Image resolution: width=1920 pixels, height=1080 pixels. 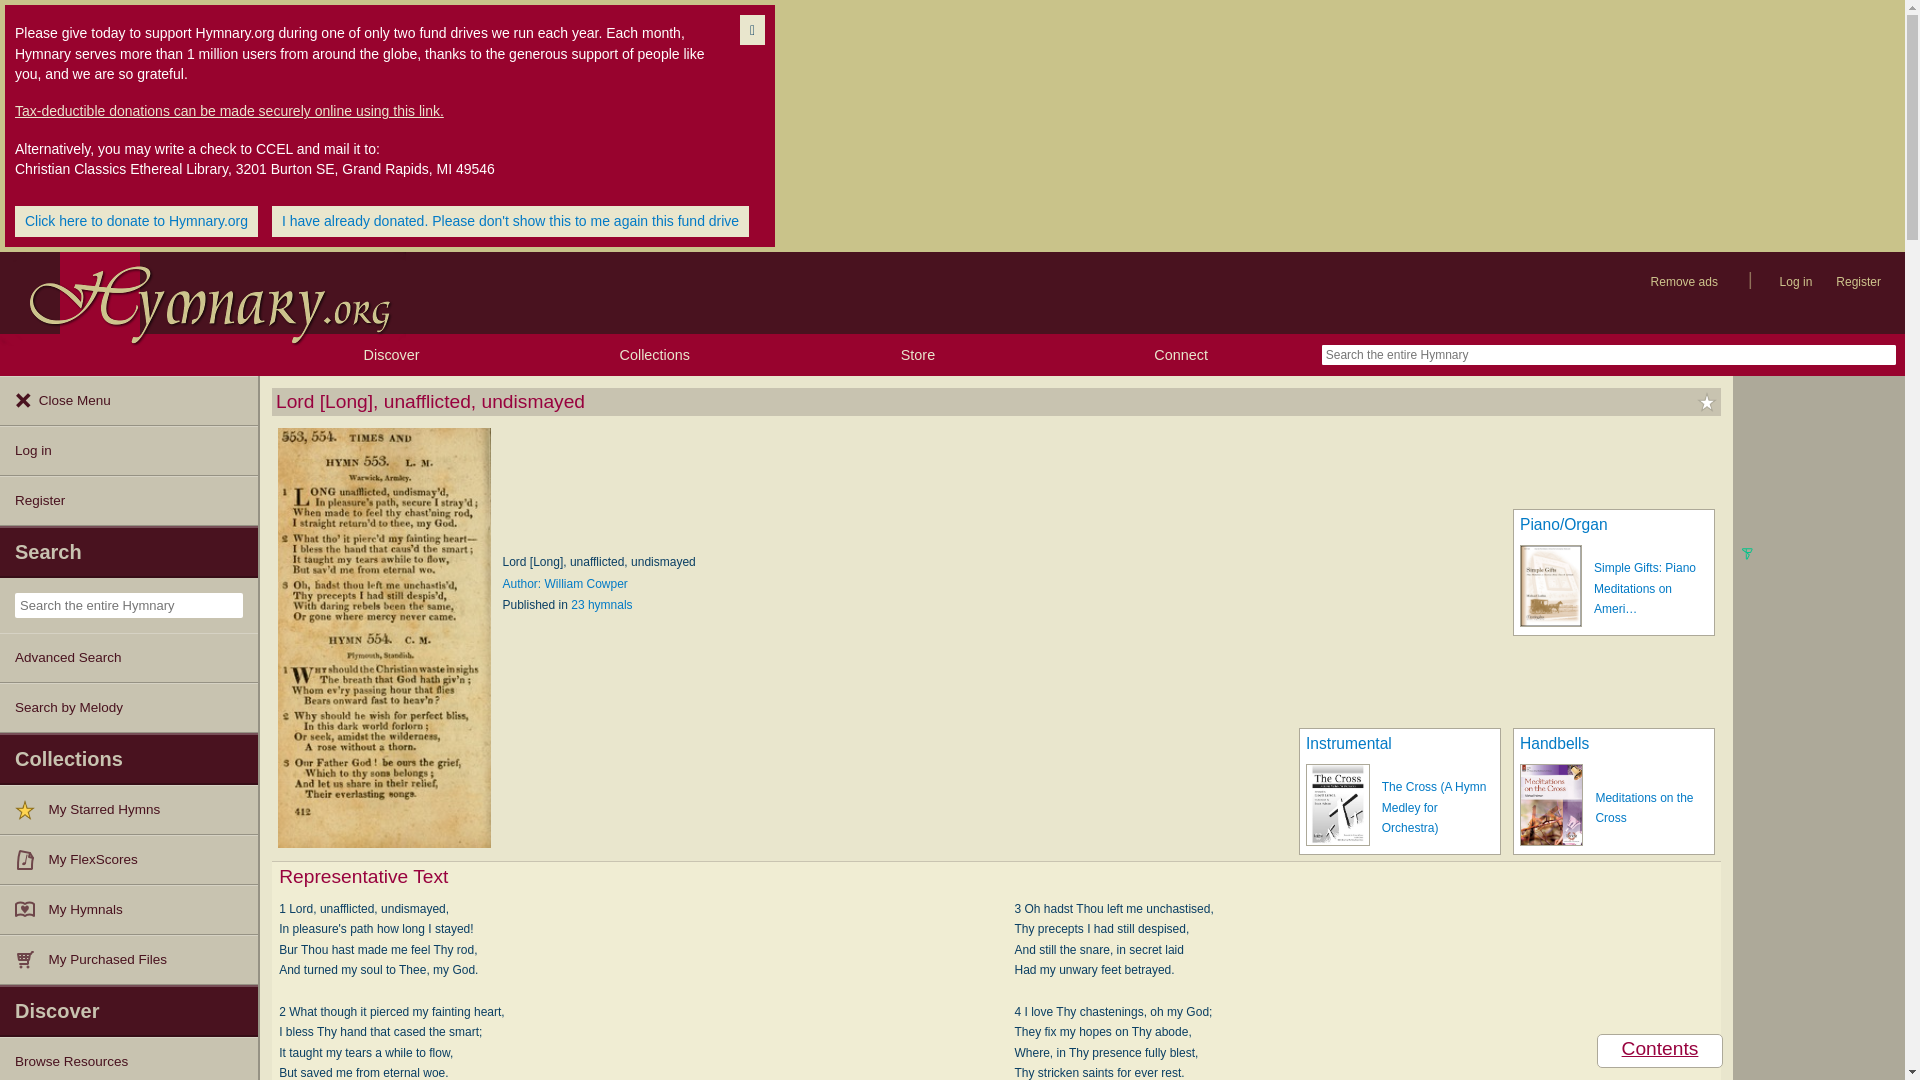 What do you see at coordinates (1858, 282) in the screenshot?
I see `Register` at bounding box center [1858, 282].